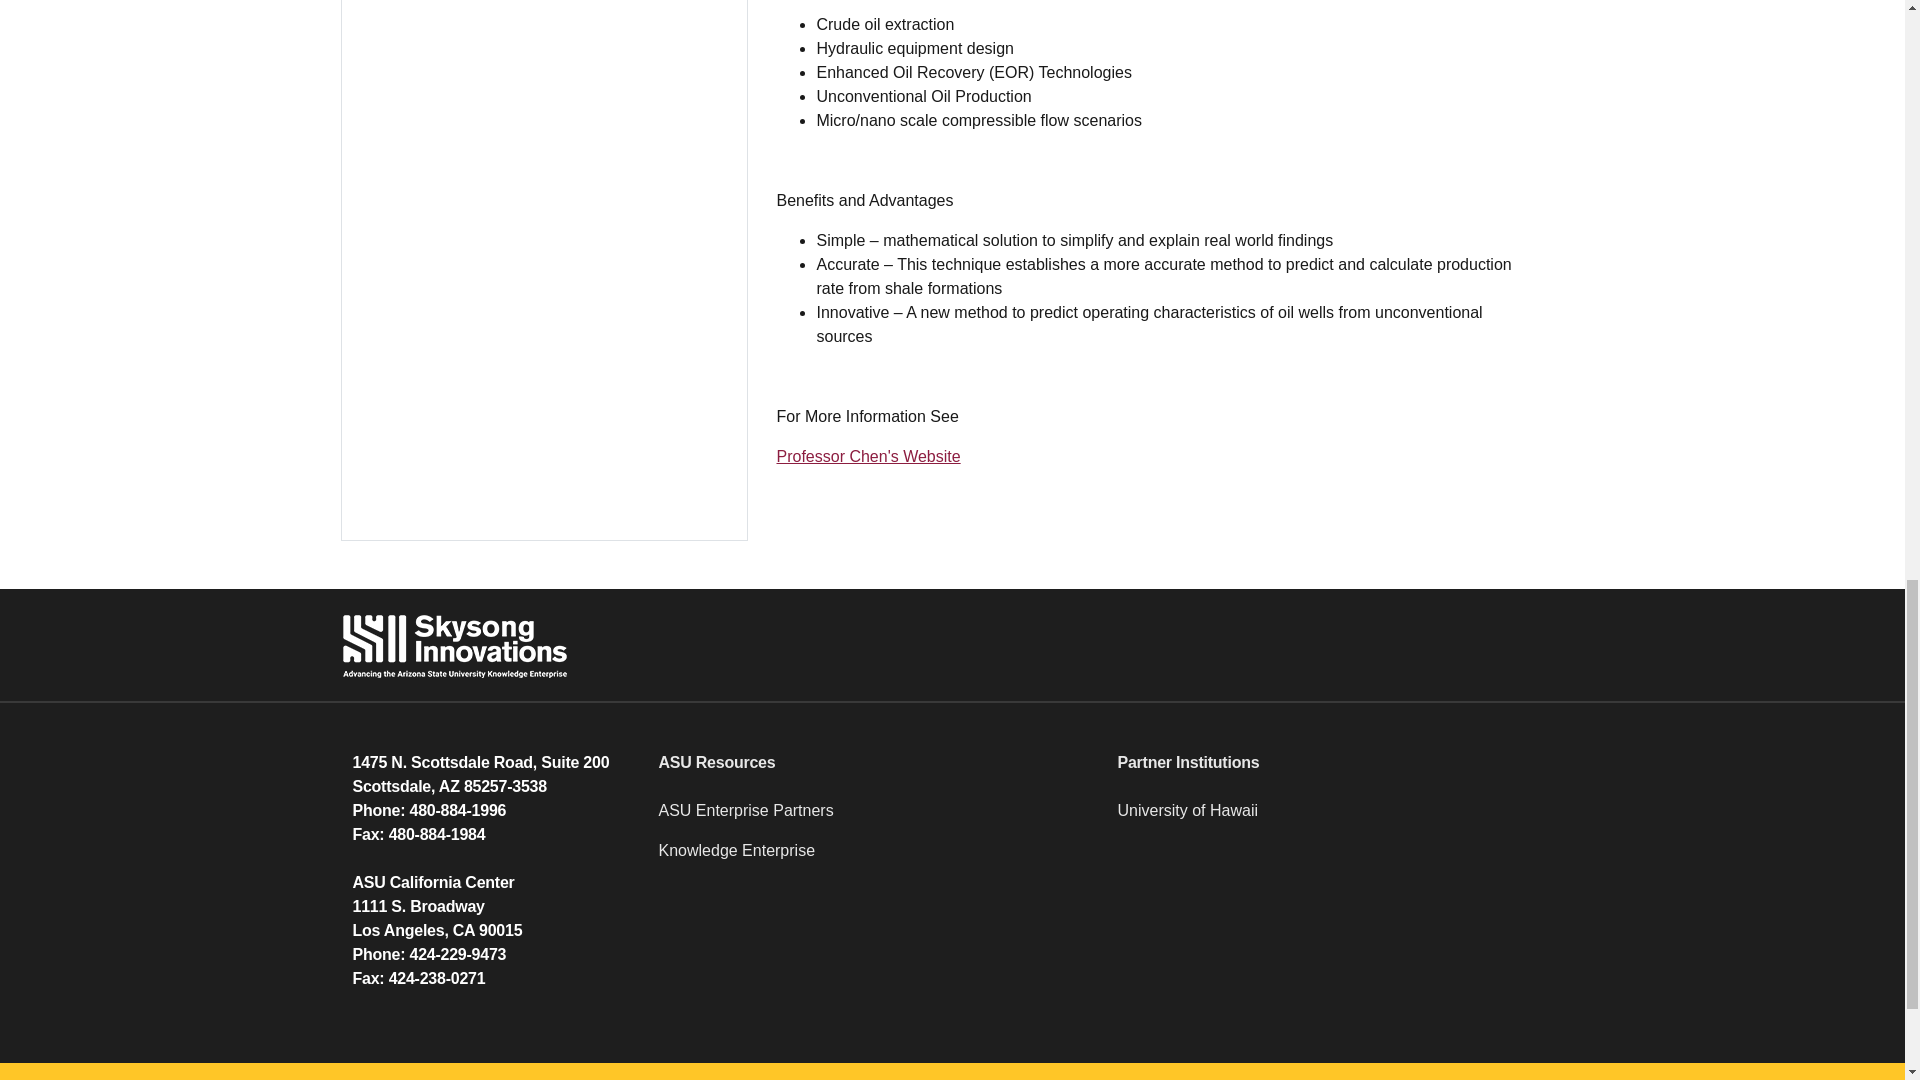 This screenshot has width=1920, height=1080. What do you see at coordinates (1335, 819) in the screenshot?
I see `University of Hawaii` at bounding box center [1335, 819].